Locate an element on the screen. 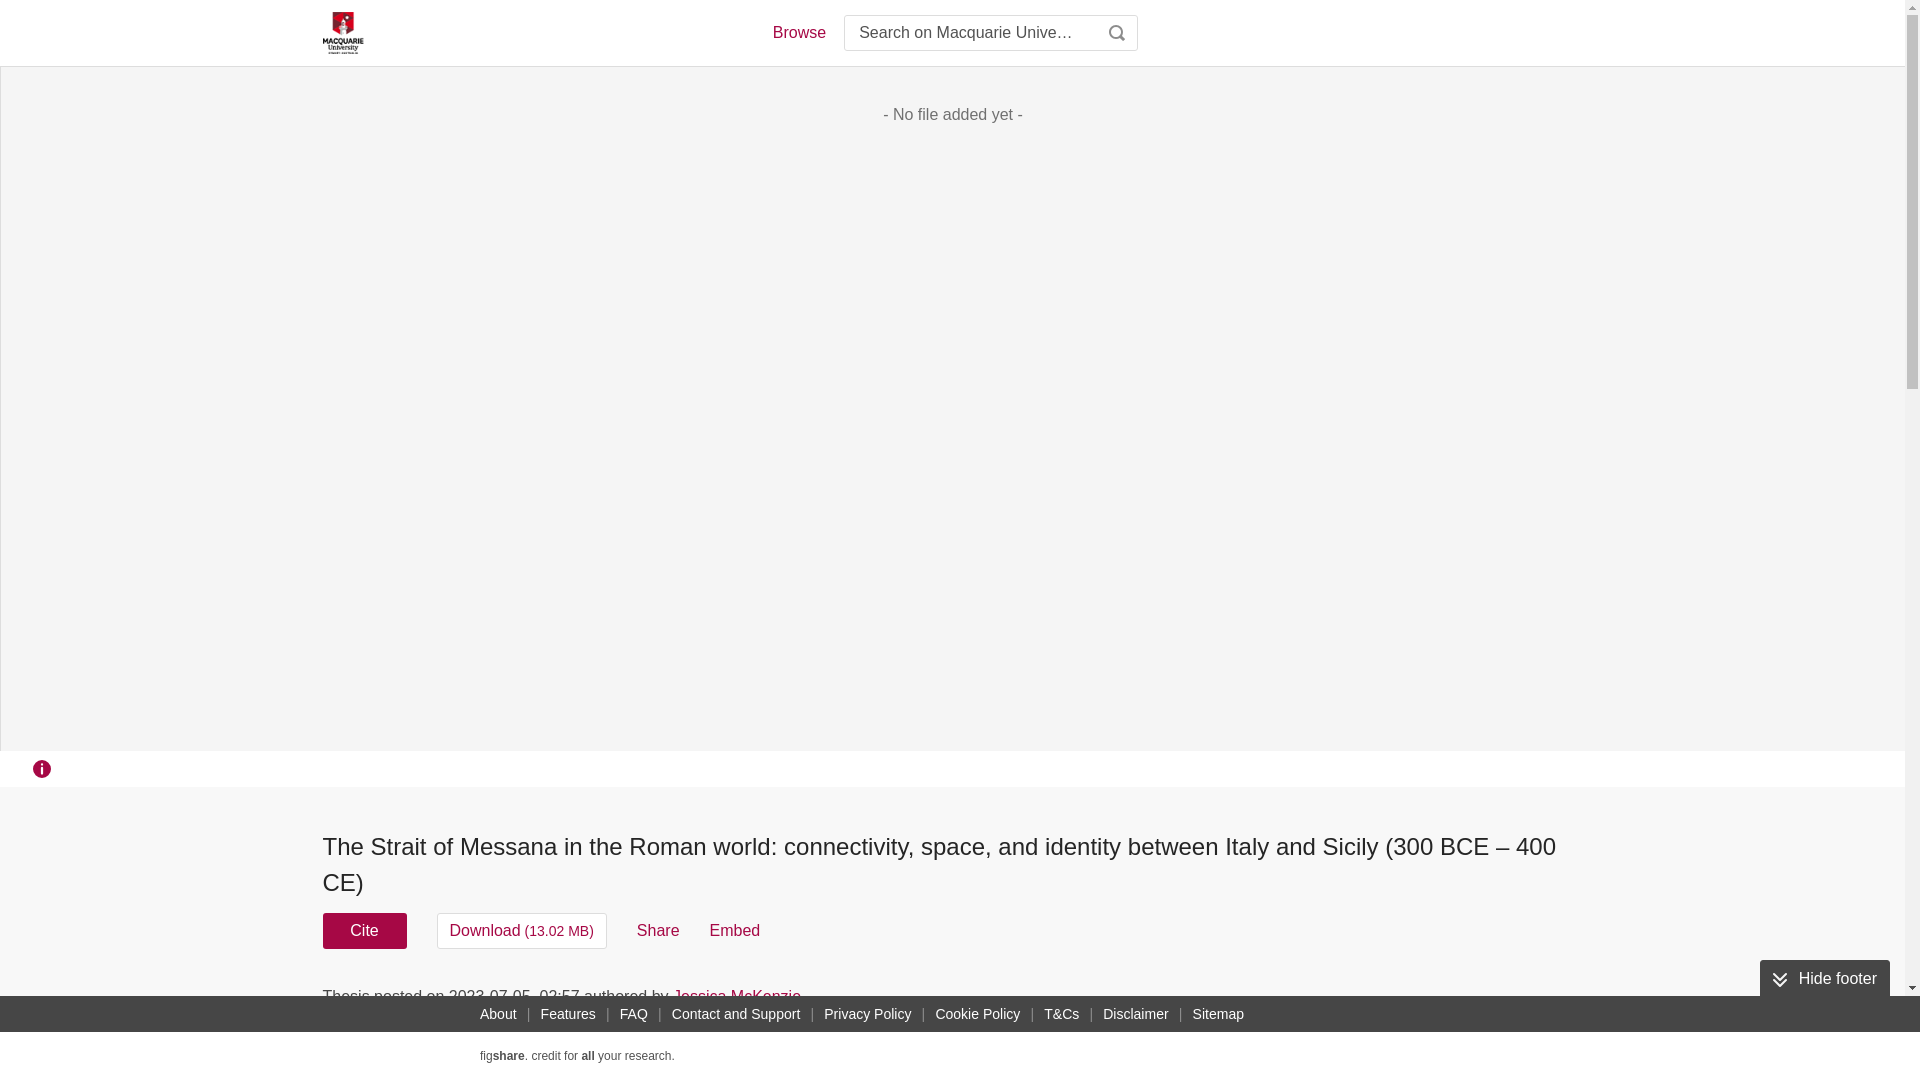 Image resolution: width=1920 pixels, height=1080 pixels. Cite is located at coordinates (364, 930).